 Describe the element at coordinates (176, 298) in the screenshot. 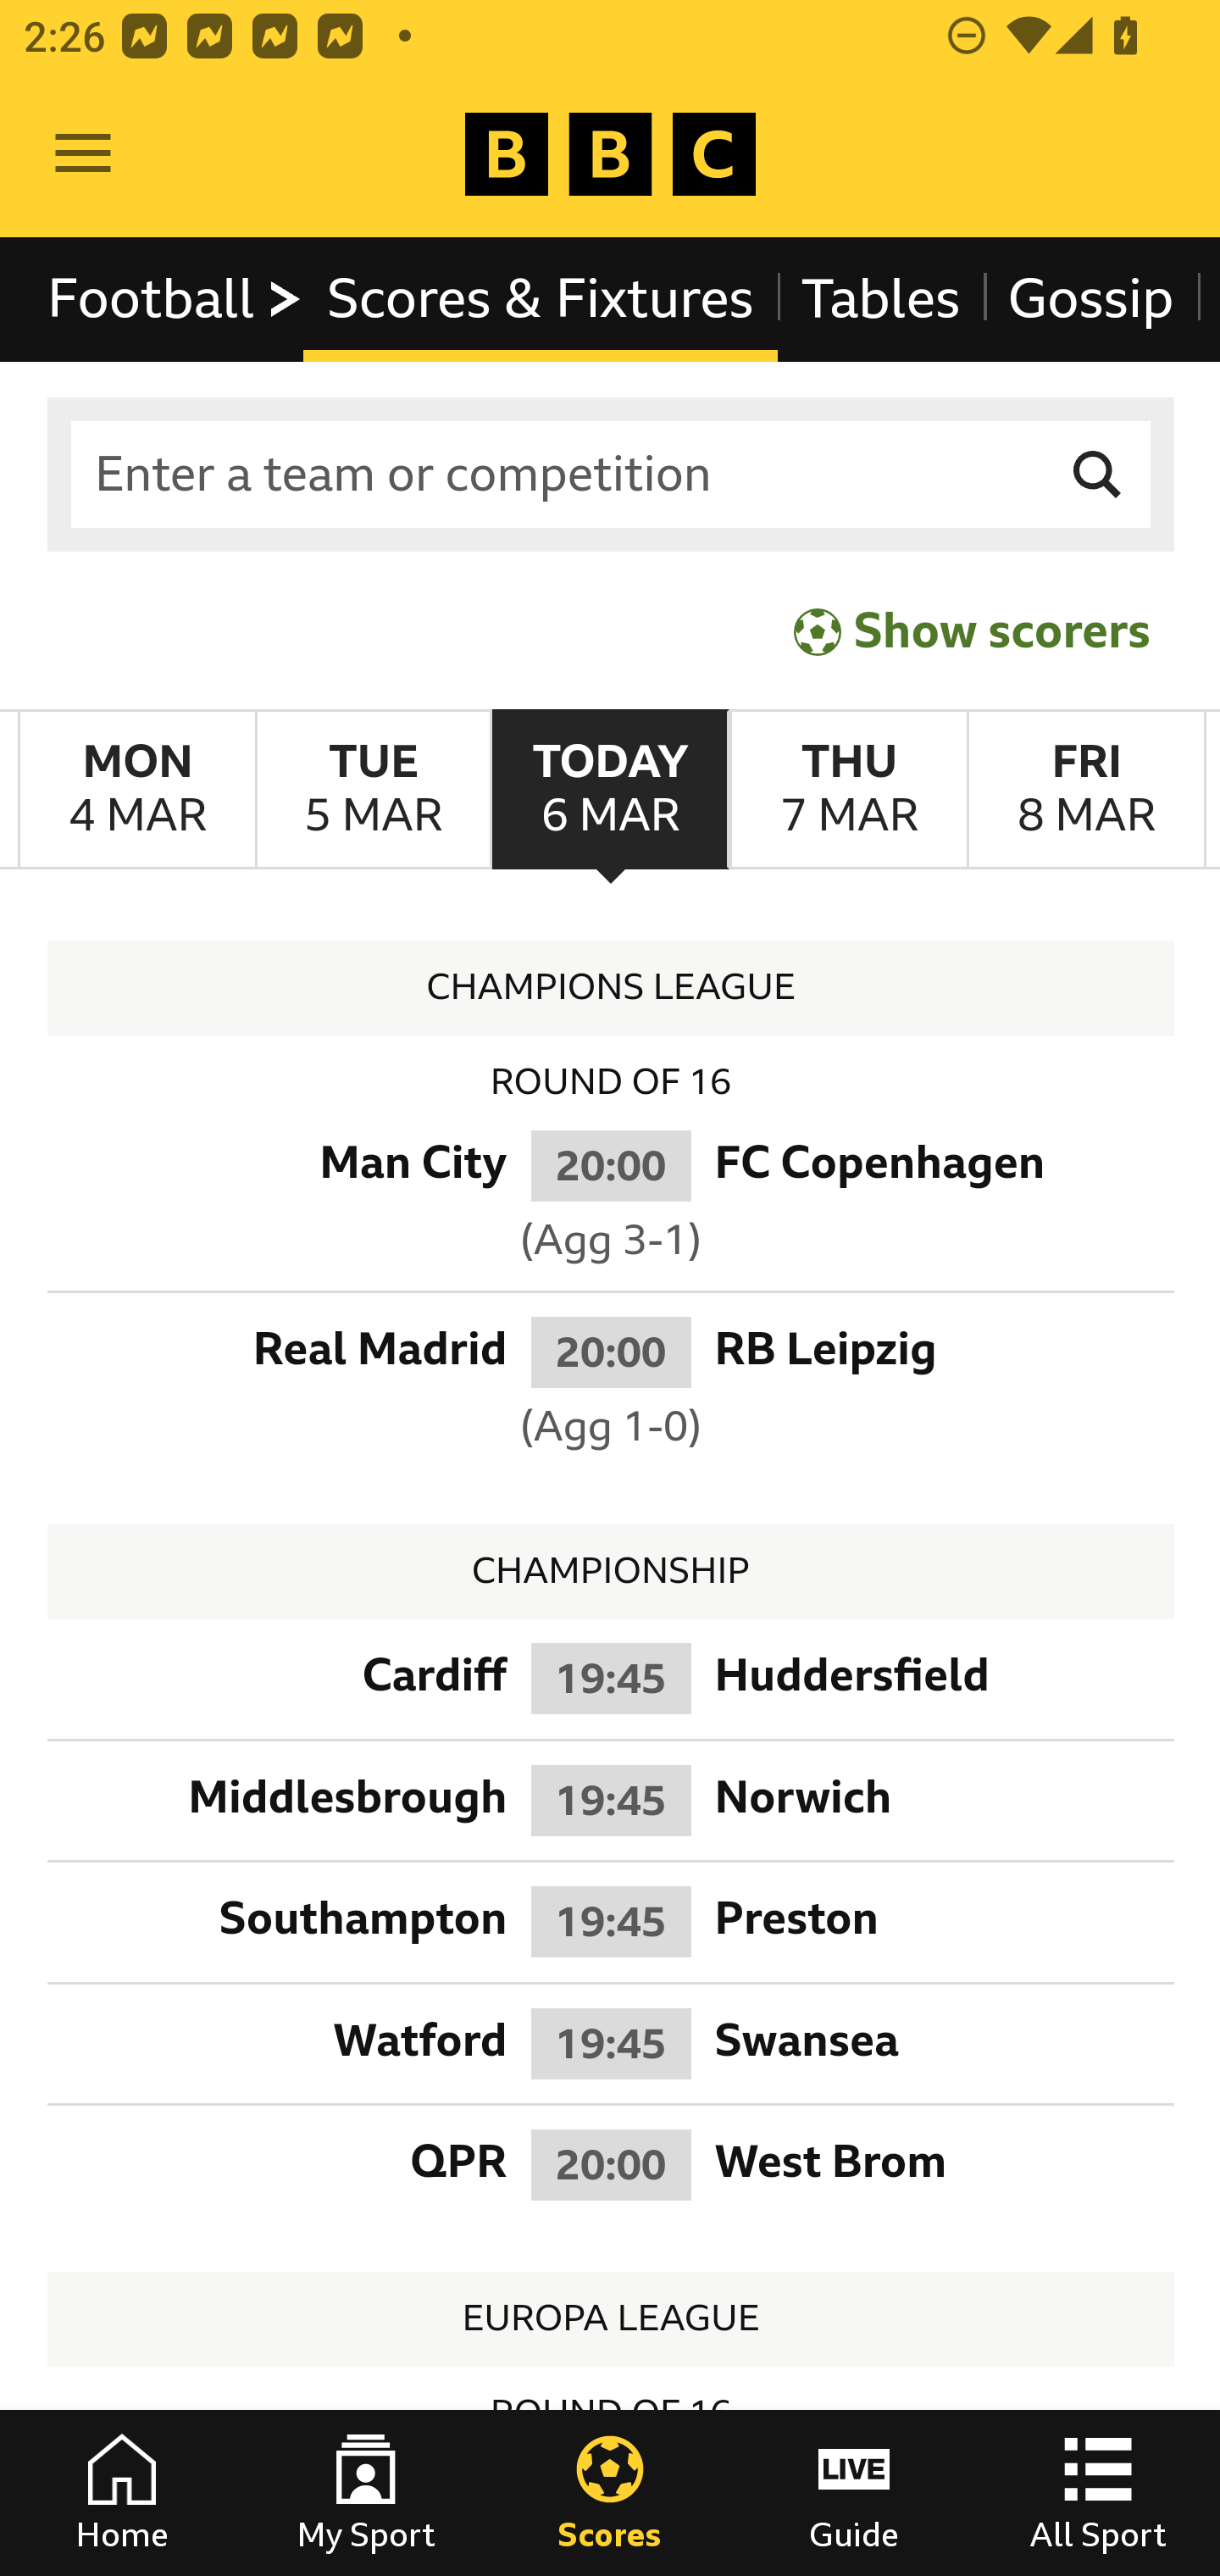

I see `Football ` at that location.